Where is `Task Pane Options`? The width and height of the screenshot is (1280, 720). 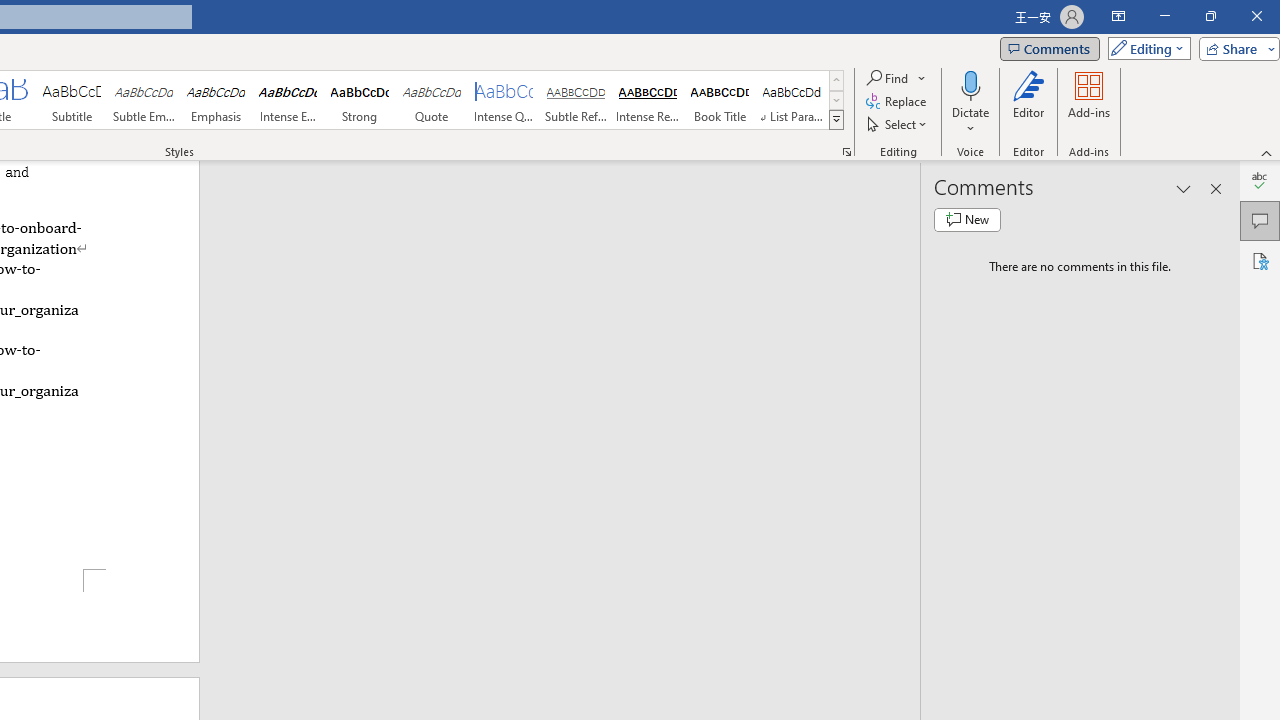
Task Pane Options is located at coordinates (1184, 188).